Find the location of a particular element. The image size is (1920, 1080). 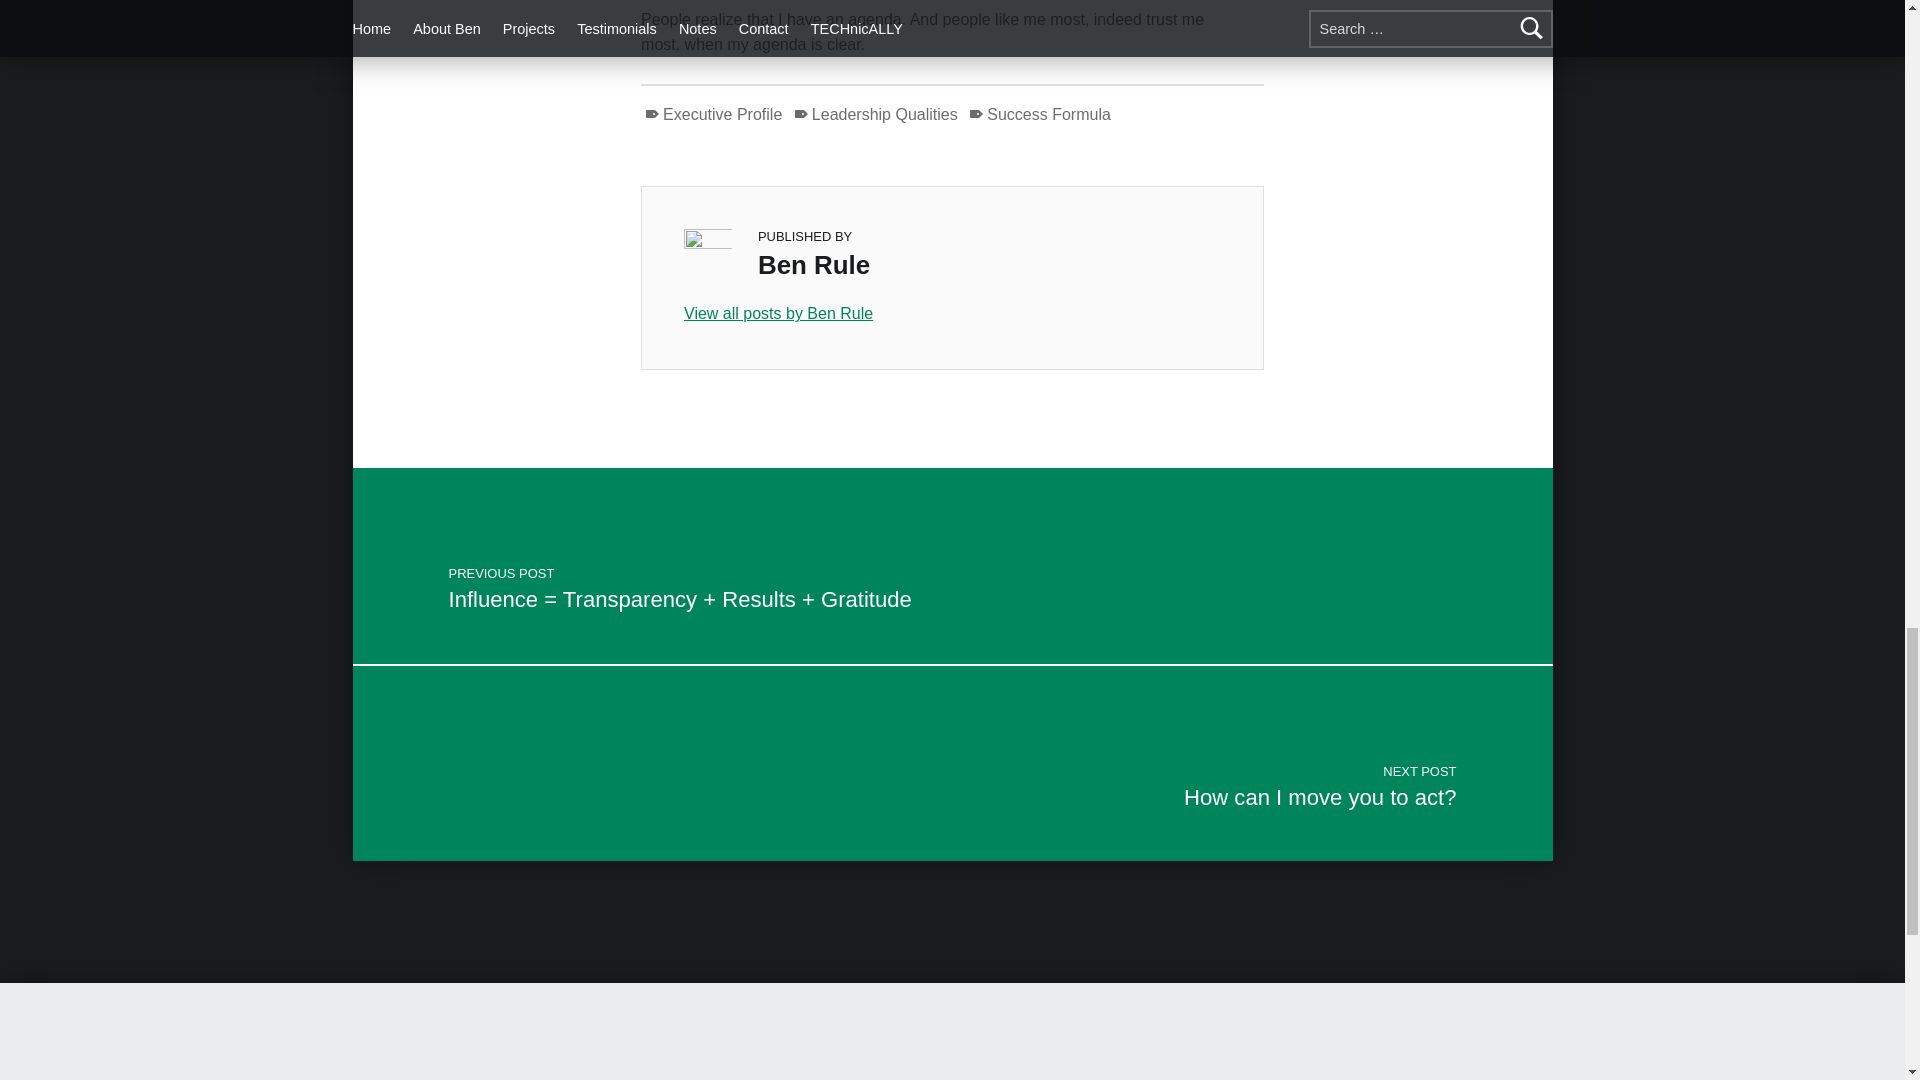

Leadership Qualities is located at coordinates (712, 114).